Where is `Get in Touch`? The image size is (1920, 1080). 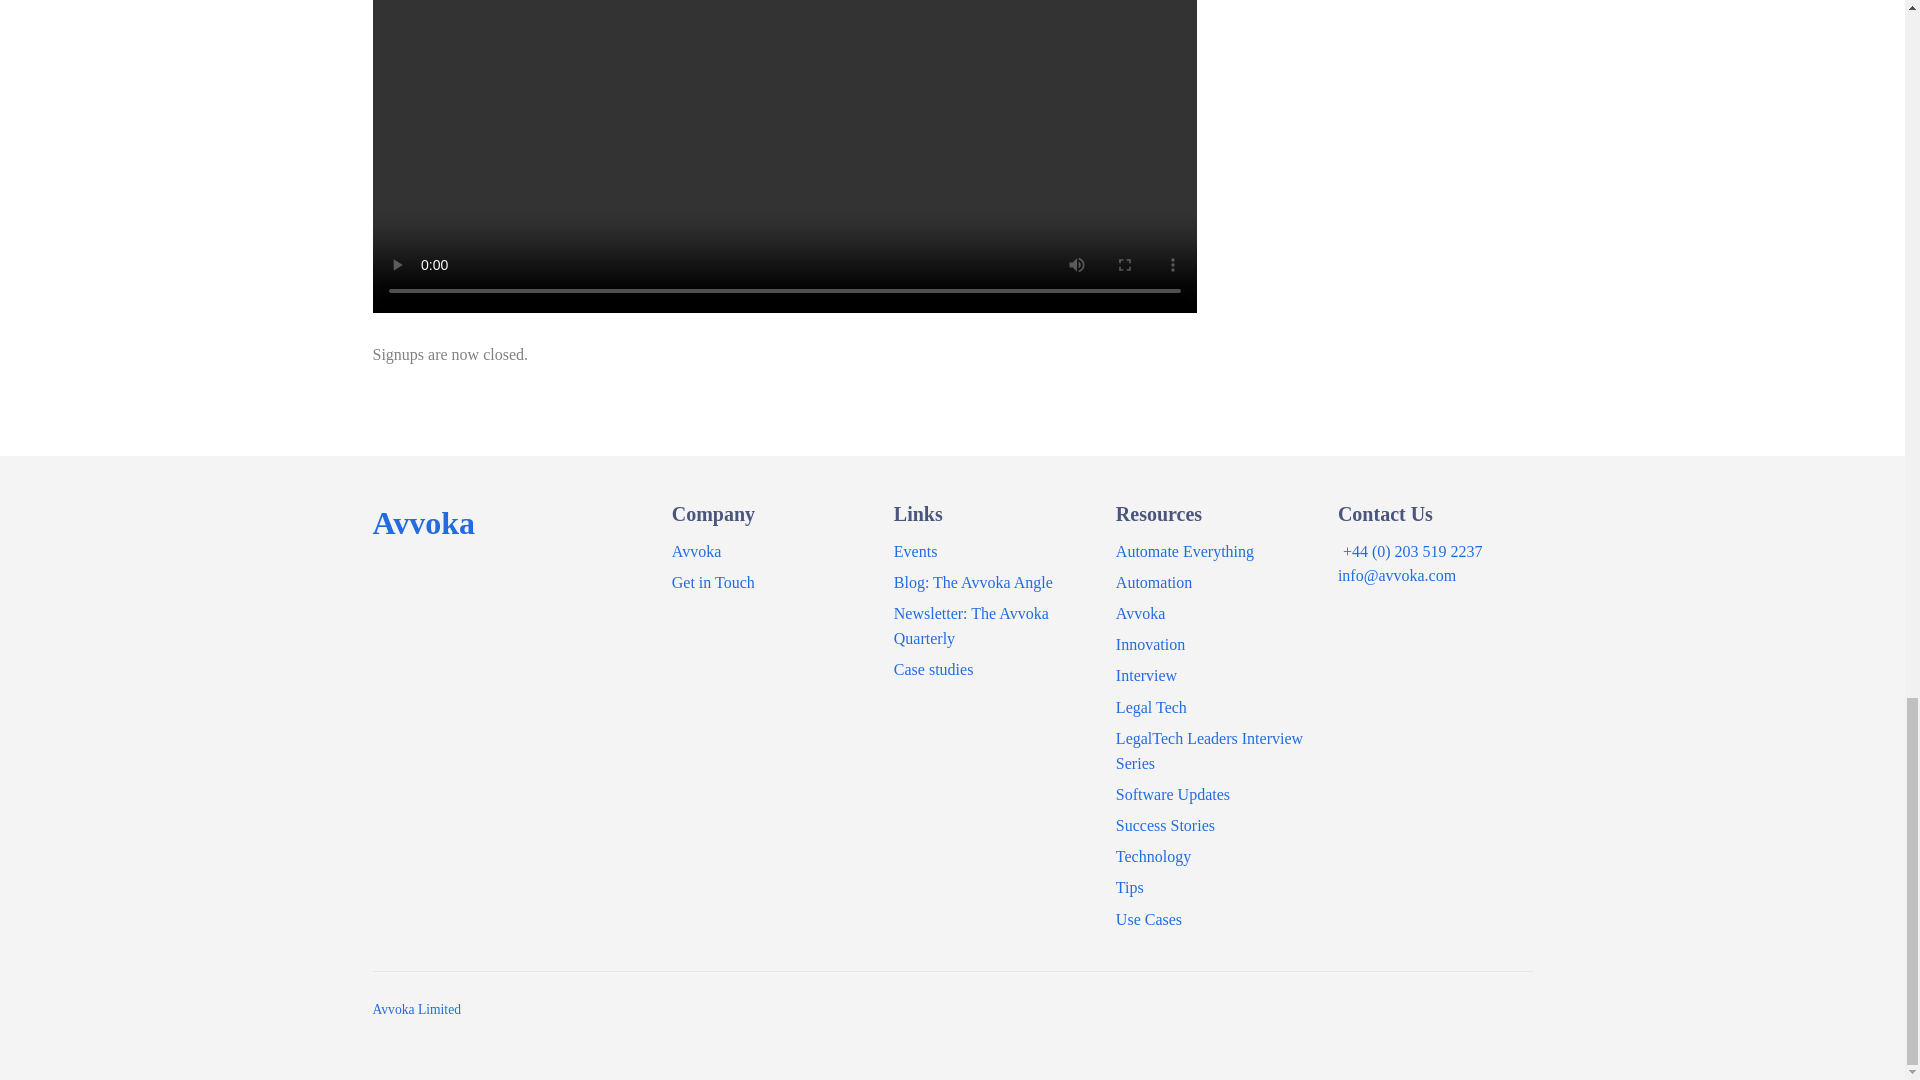
Get in Touch is located at coordinates (713, 582).